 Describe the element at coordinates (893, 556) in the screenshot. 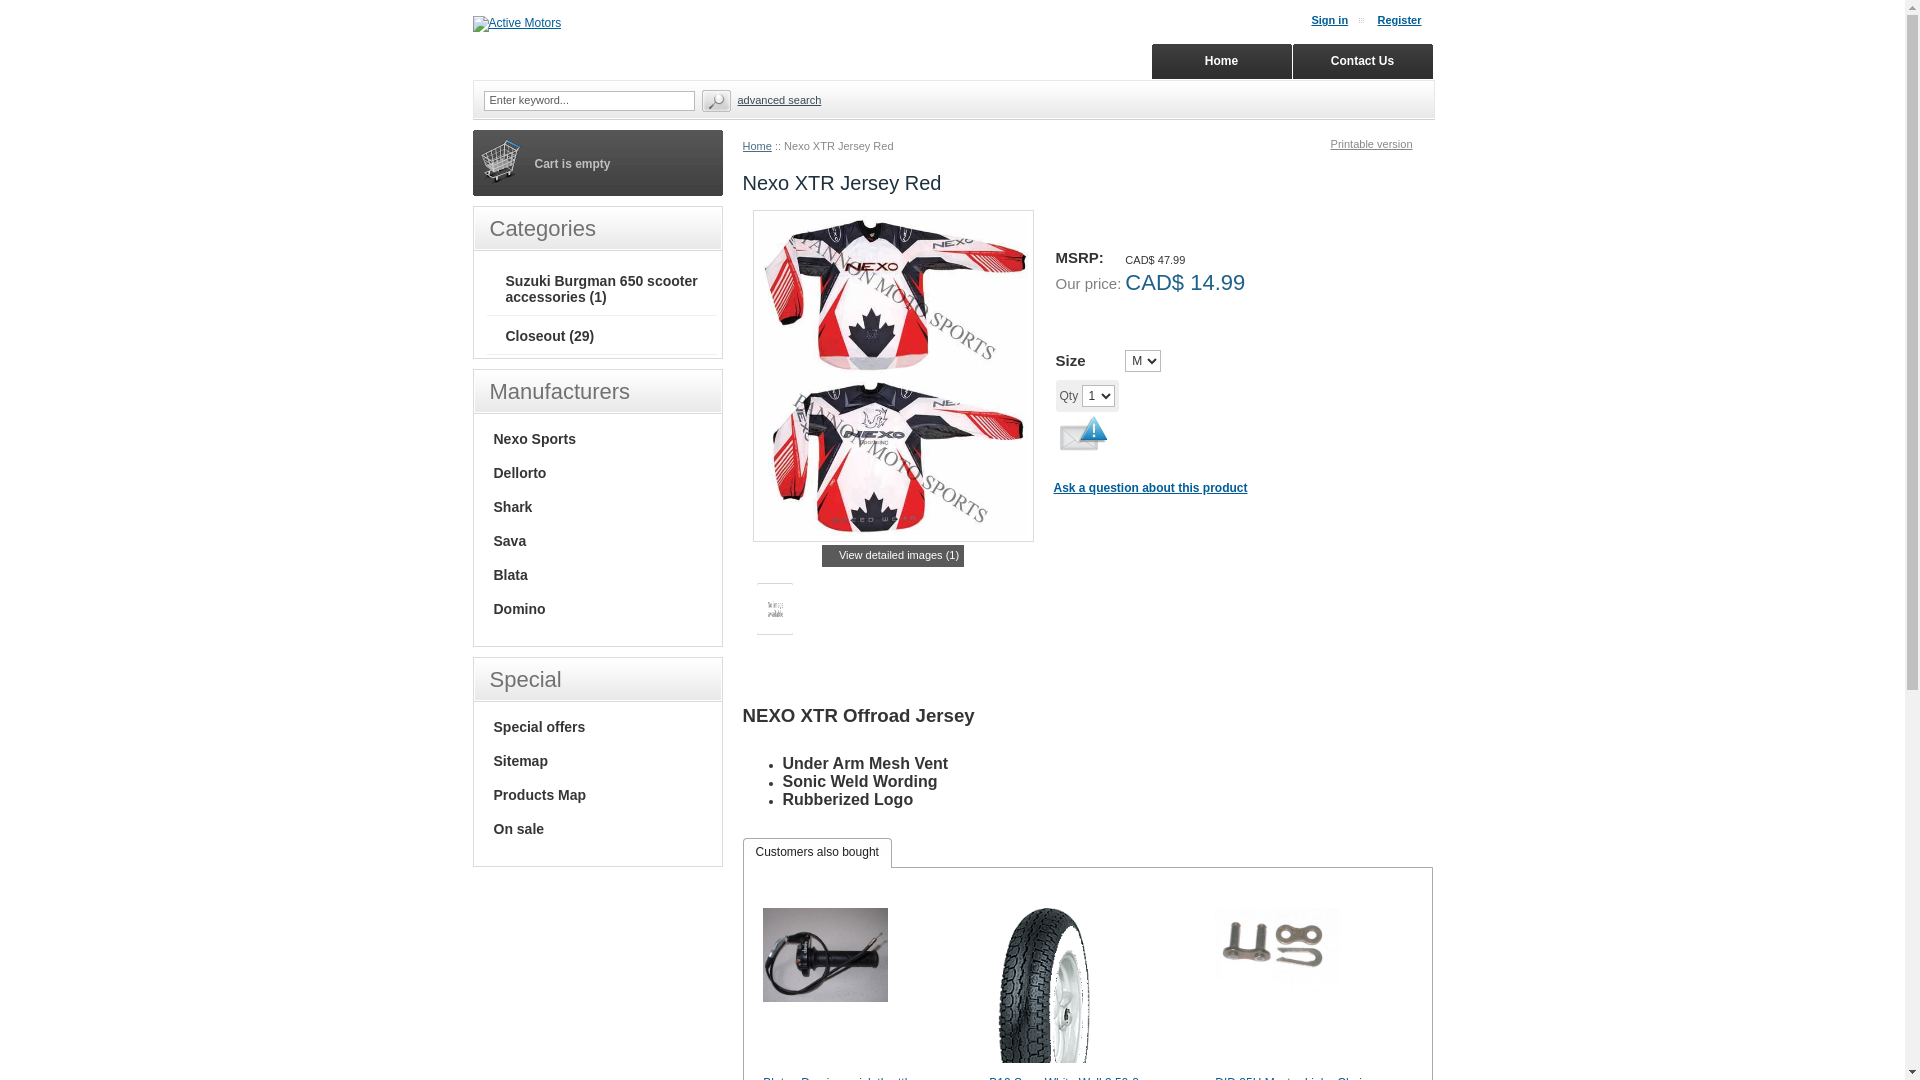

I see `View detailed images (1)` at that location.